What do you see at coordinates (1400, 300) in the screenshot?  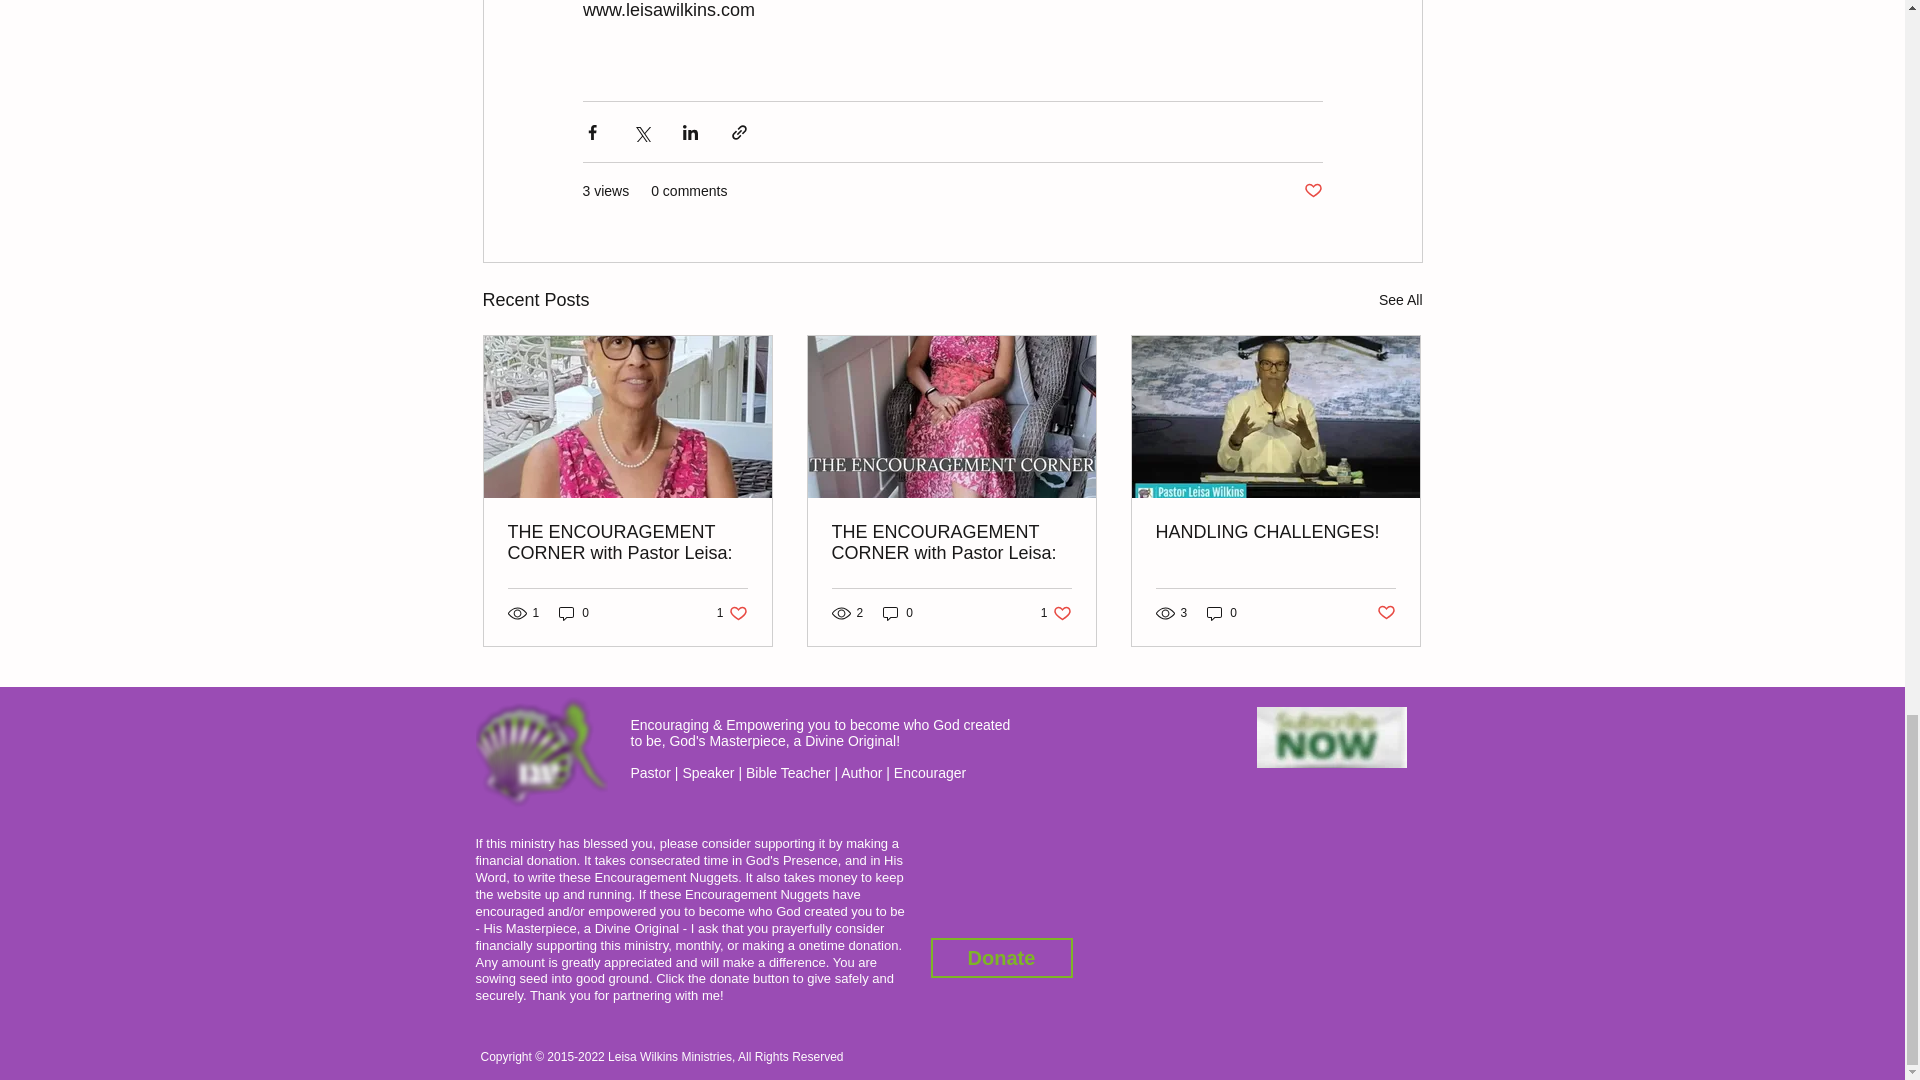 I see `See All` at bounding box center [1400, 300].